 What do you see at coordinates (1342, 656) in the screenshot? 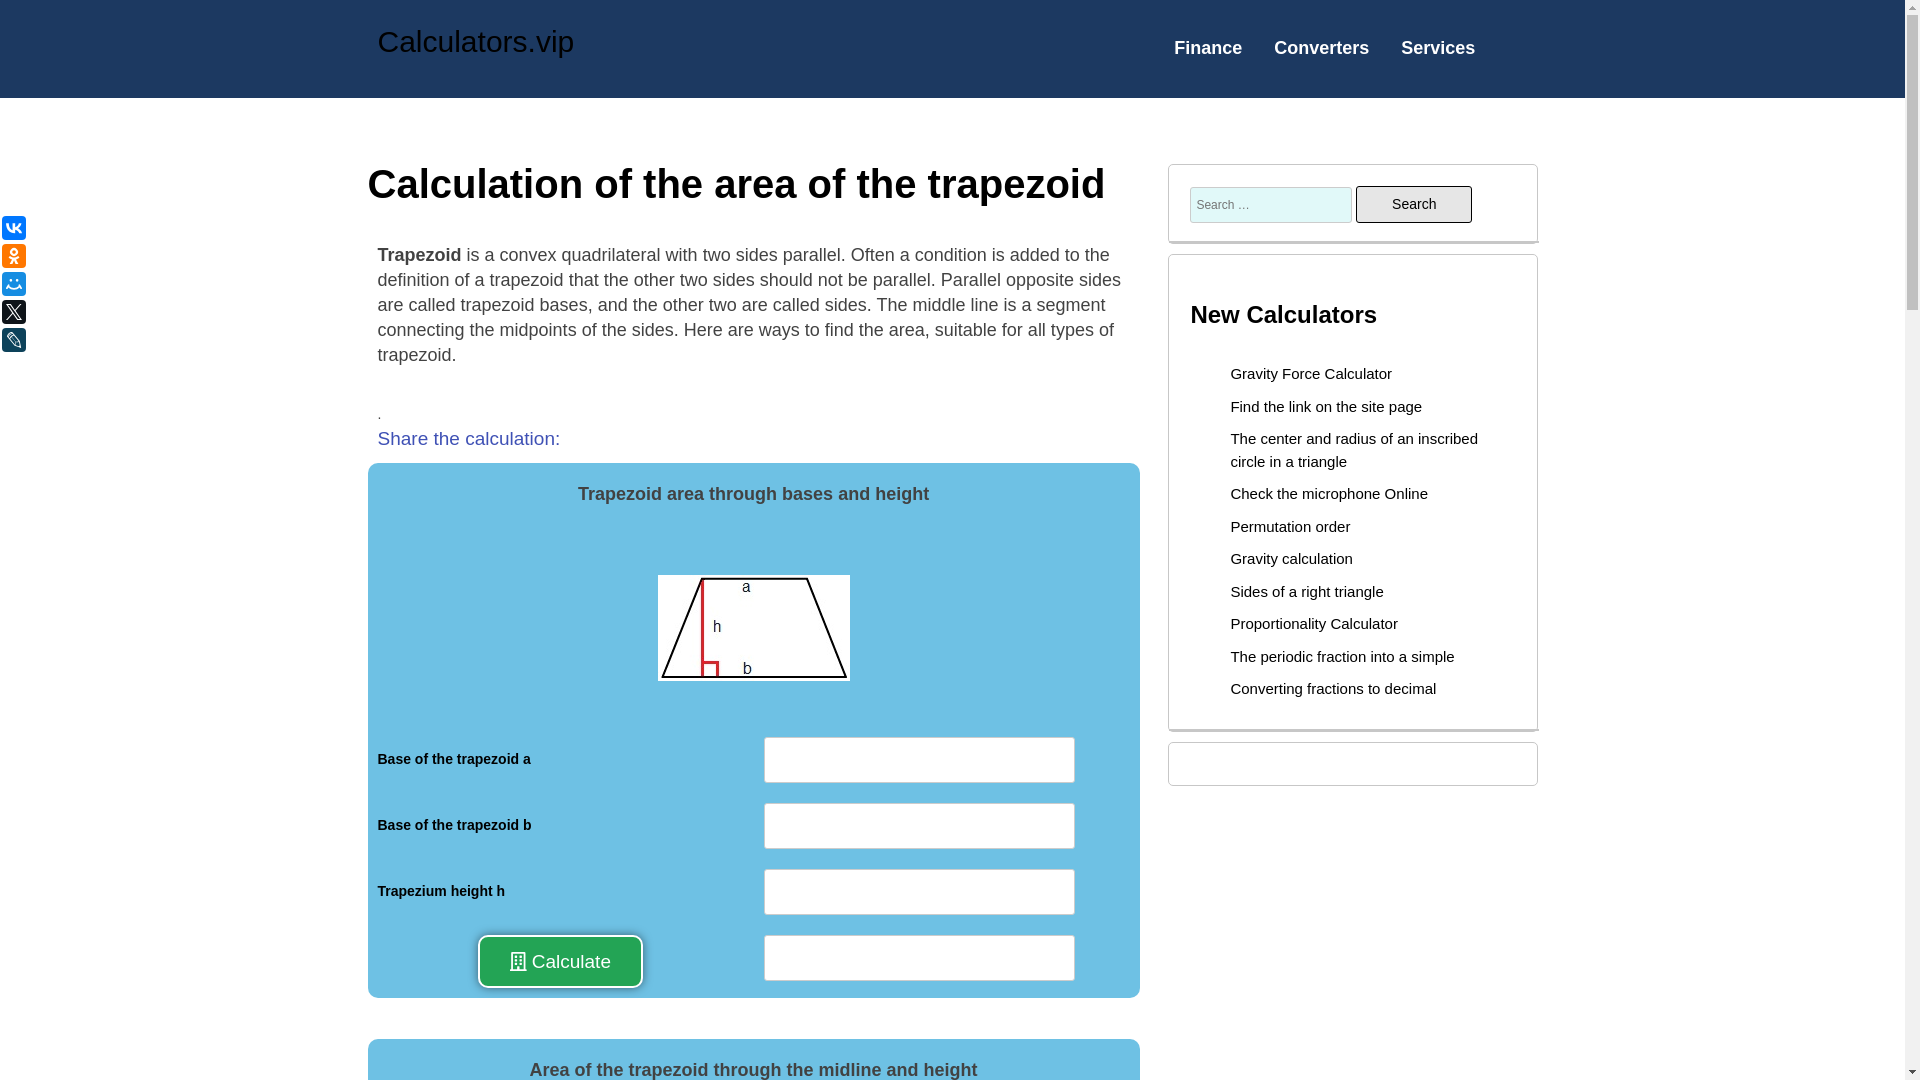
I see `The periodic fraction into a simple` at bounding box center [1342, 656].